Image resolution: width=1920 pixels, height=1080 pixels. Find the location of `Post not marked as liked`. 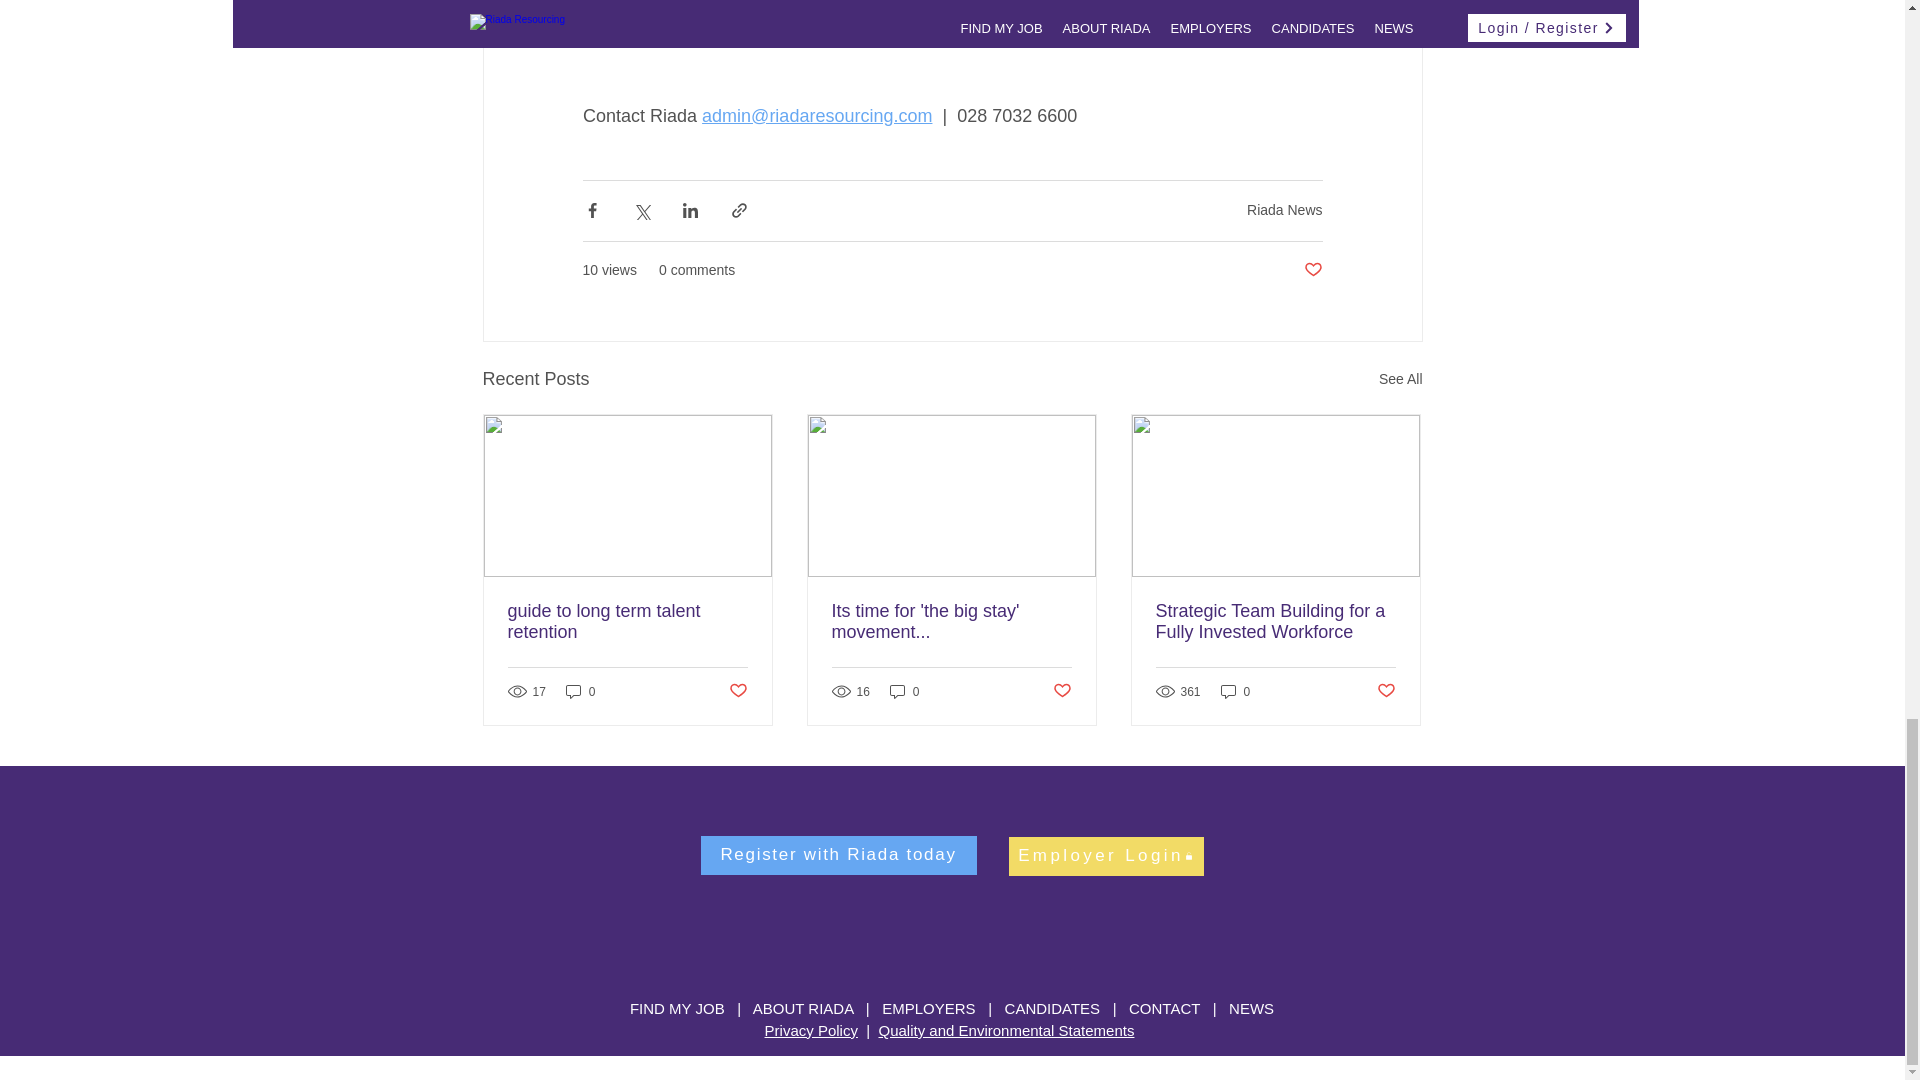

Post not marked as liked is located at coordinates (1312, 270).